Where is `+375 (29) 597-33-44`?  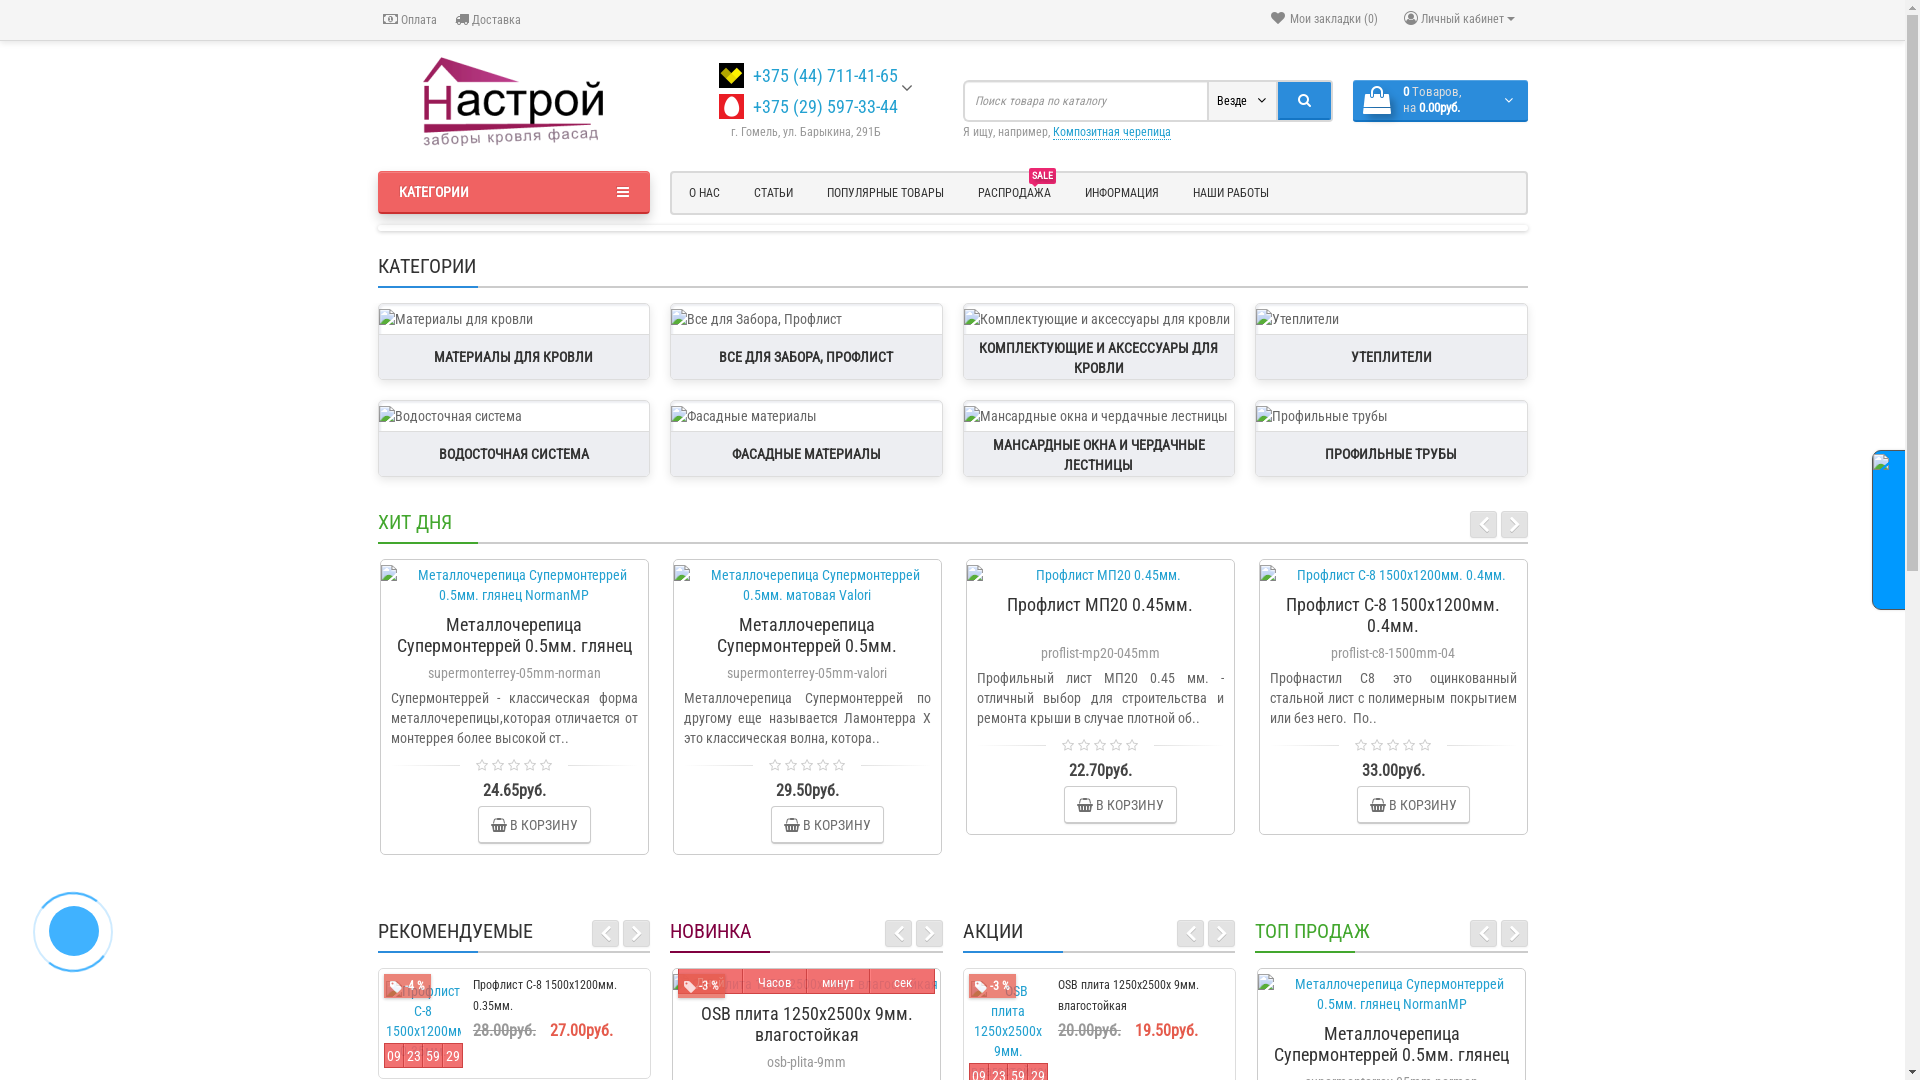
+375 (29) 597-33-44 is located at coordinates (826, 106).